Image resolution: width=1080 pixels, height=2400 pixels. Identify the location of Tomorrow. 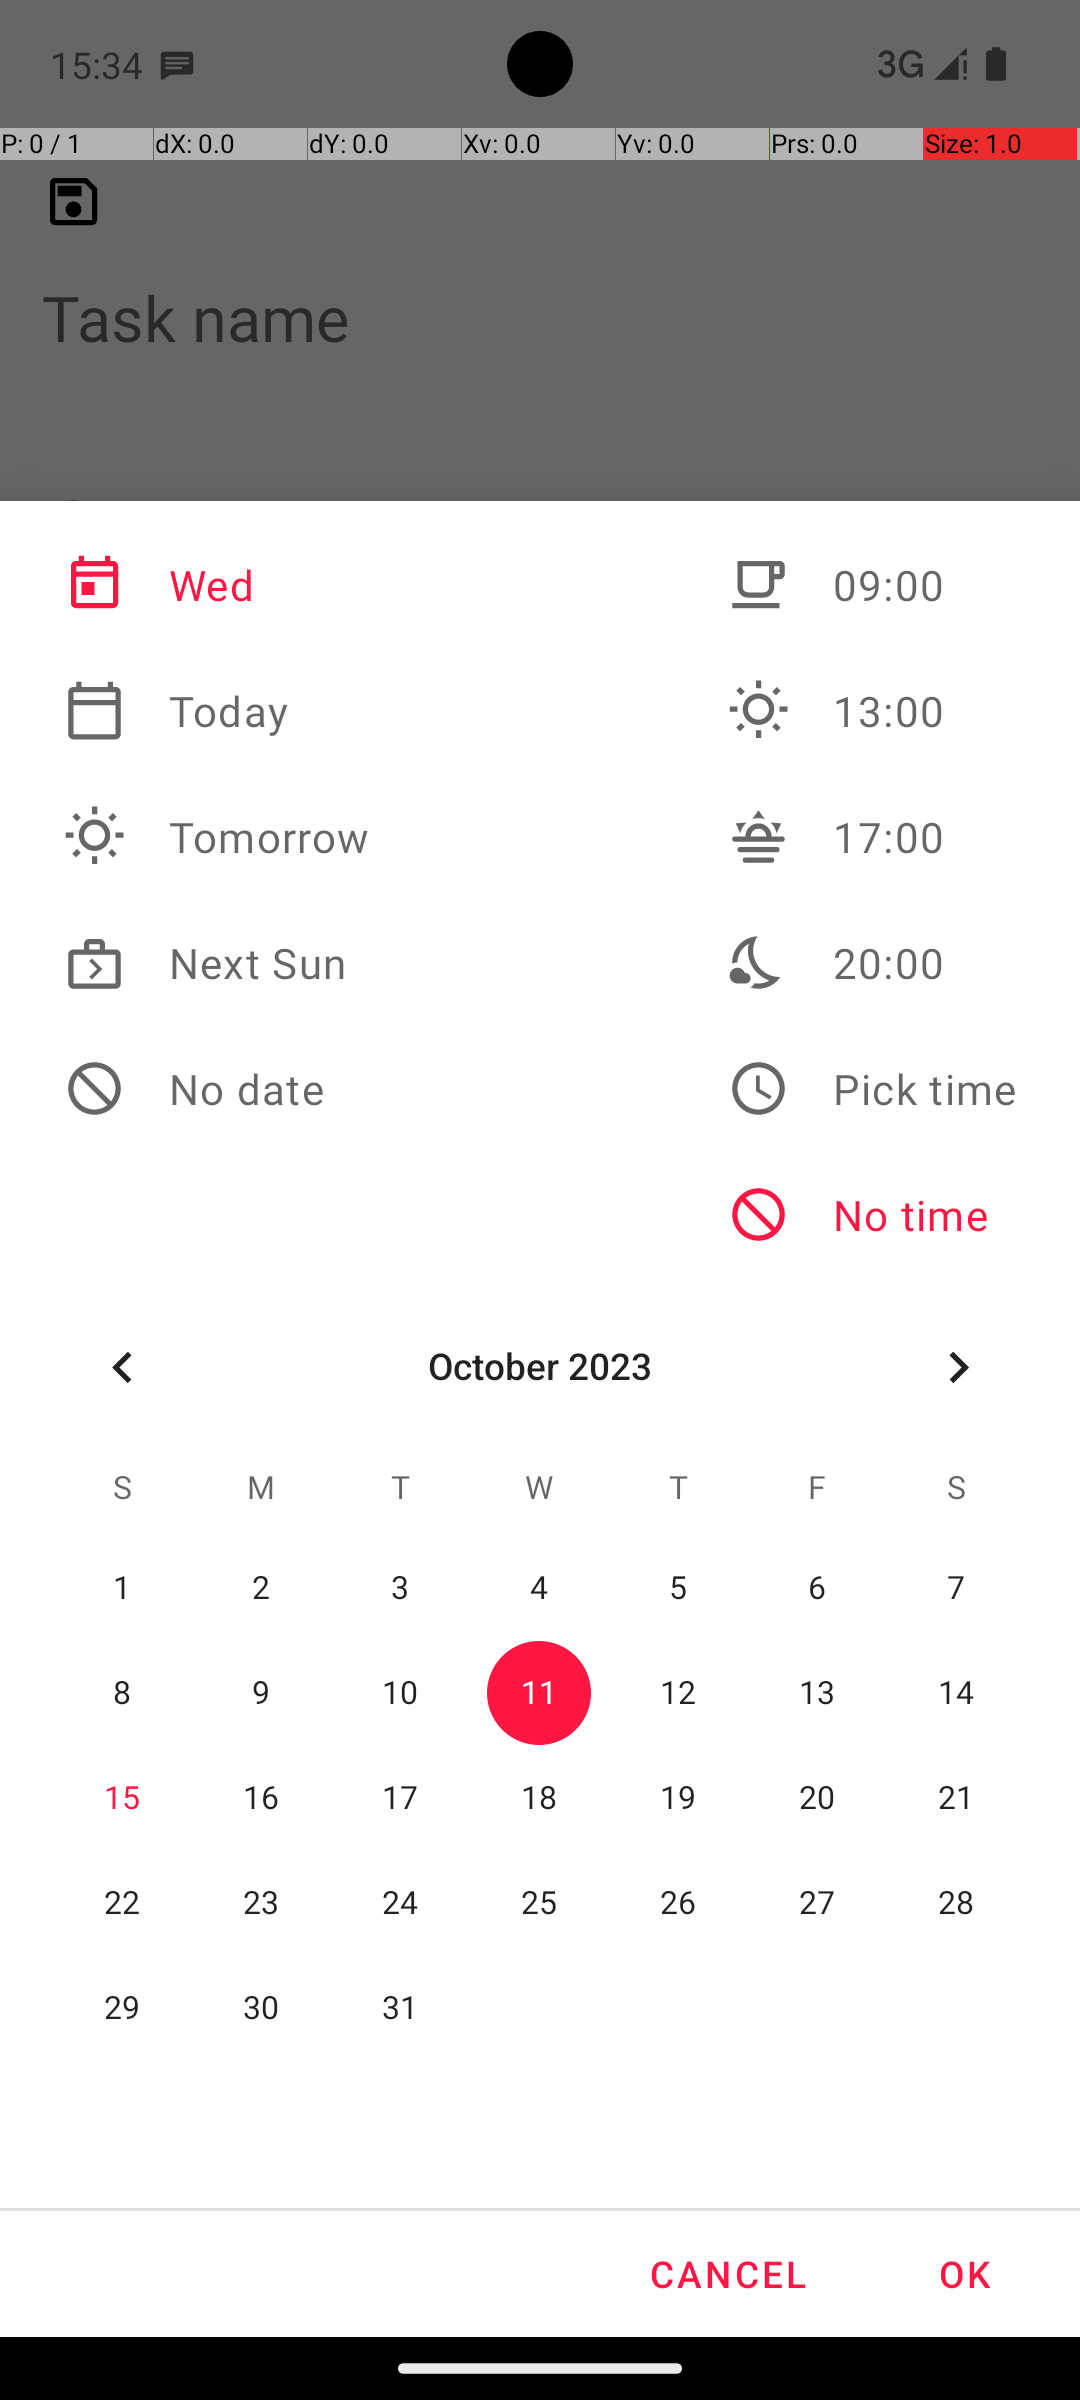
(217, 837).